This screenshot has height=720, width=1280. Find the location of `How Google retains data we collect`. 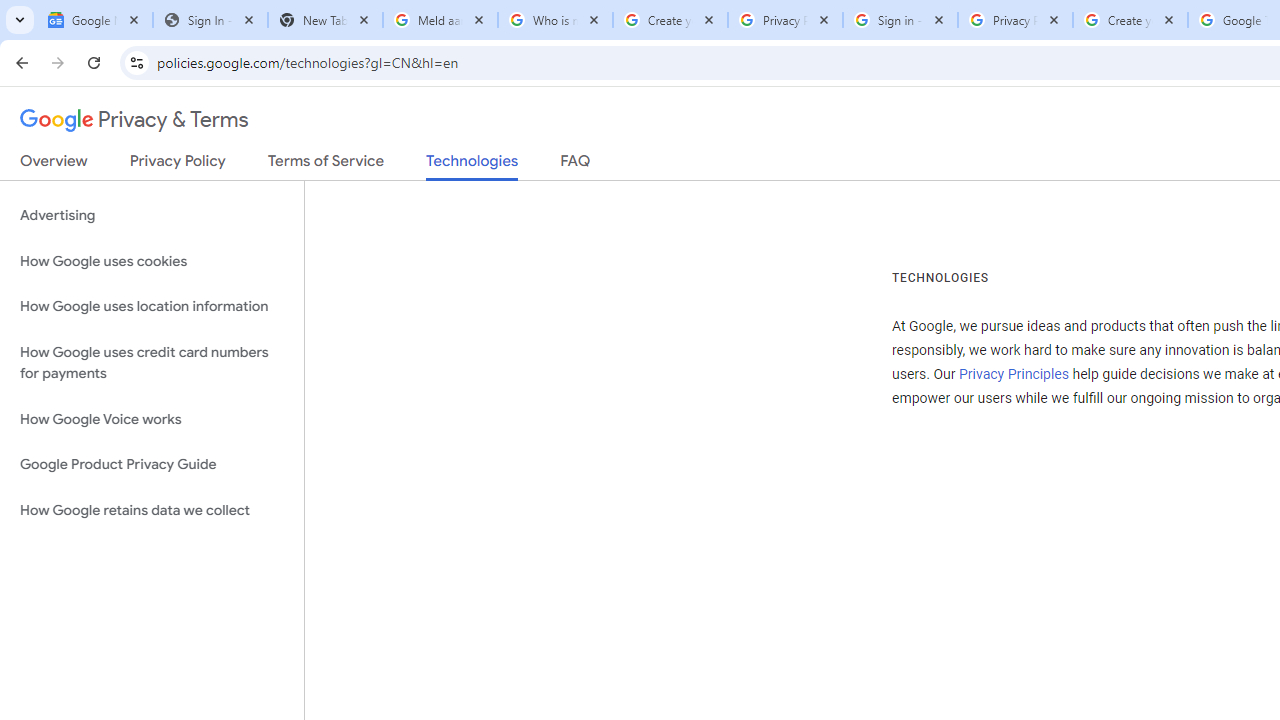

How Google retains data we collect is located at coordinates (152, 510).